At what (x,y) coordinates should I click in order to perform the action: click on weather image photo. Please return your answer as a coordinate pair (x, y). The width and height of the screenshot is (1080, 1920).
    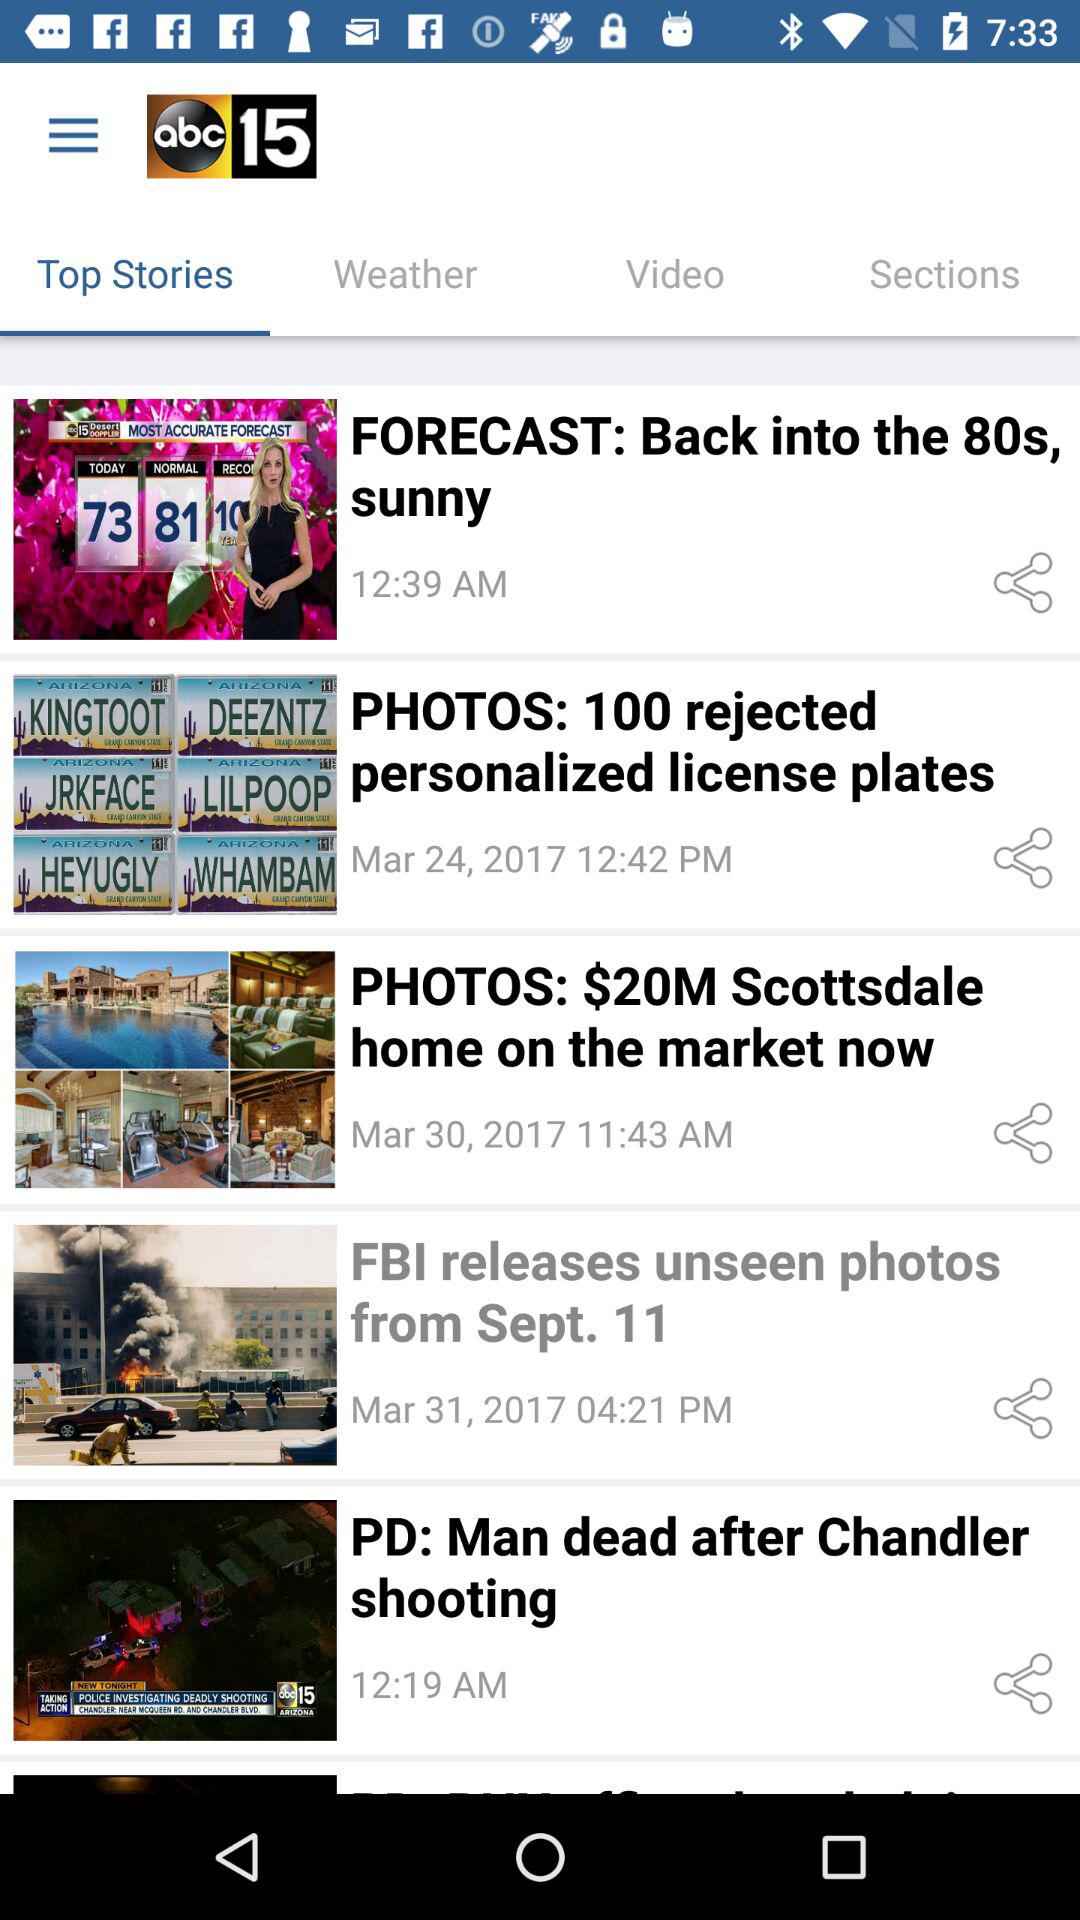
    Looking at the image, I should click on (174, 519).